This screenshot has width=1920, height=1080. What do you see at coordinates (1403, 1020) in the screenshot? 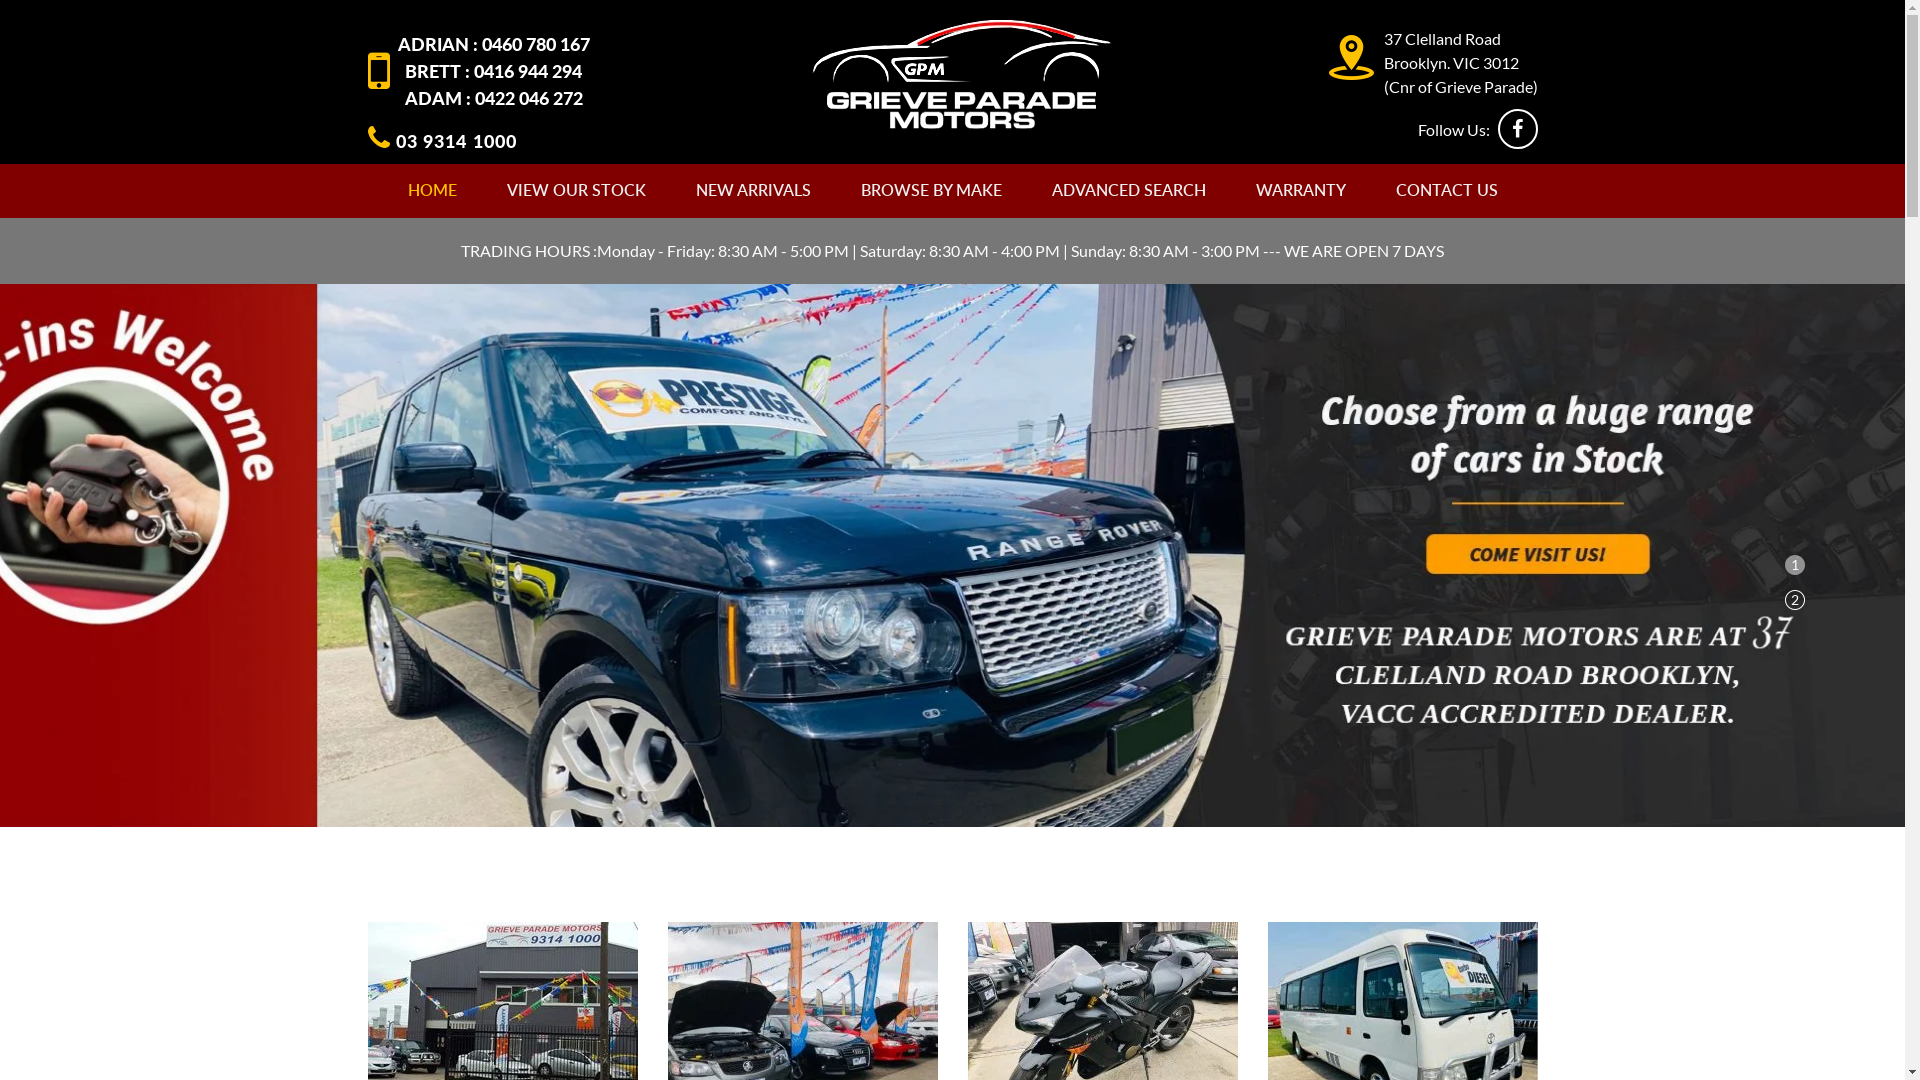
I see `Caravan Motorhome` at bounding box center [1403, 1020].